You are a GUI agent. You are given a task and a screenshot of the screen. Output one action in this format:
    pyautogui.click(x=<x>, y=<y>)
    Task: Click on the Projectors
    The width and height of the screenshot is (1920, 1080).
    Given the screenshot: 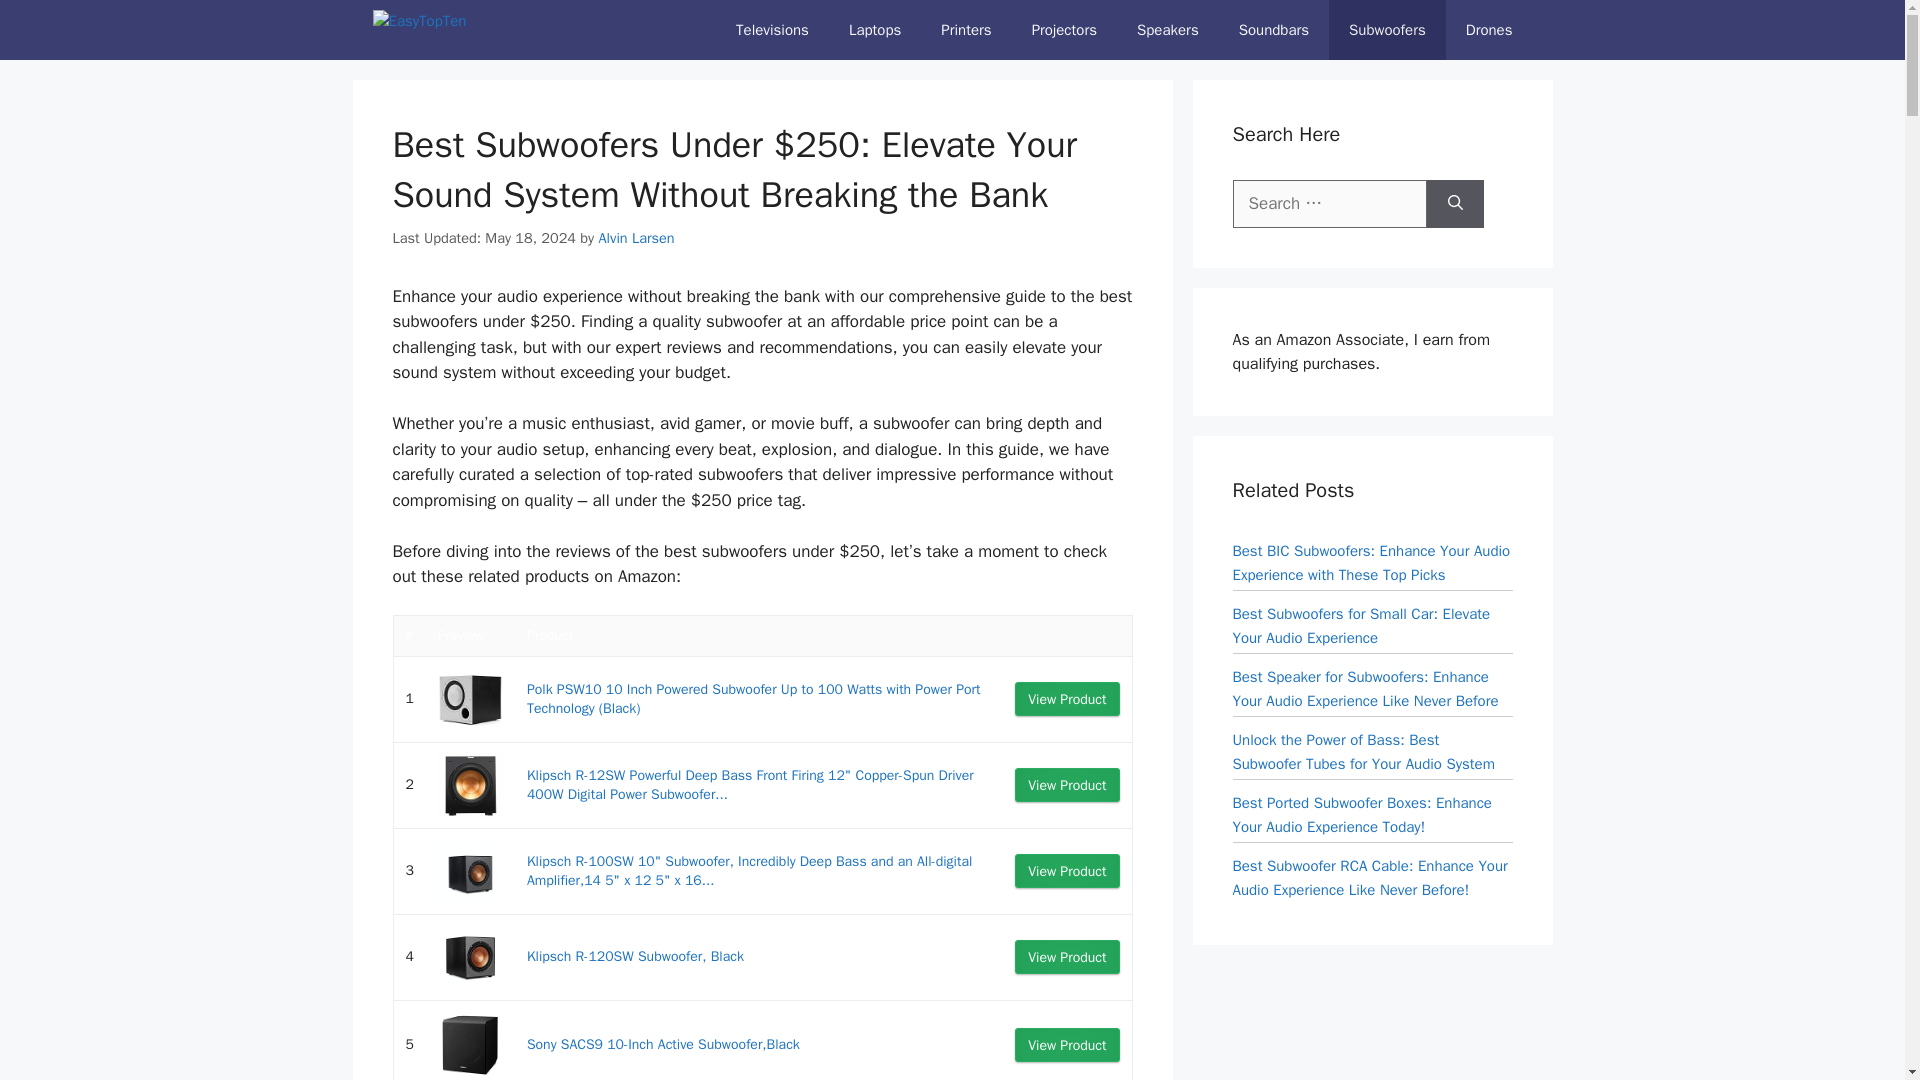 What is the action you would take?
    pyautogui.click(x=1064, y=30)
    